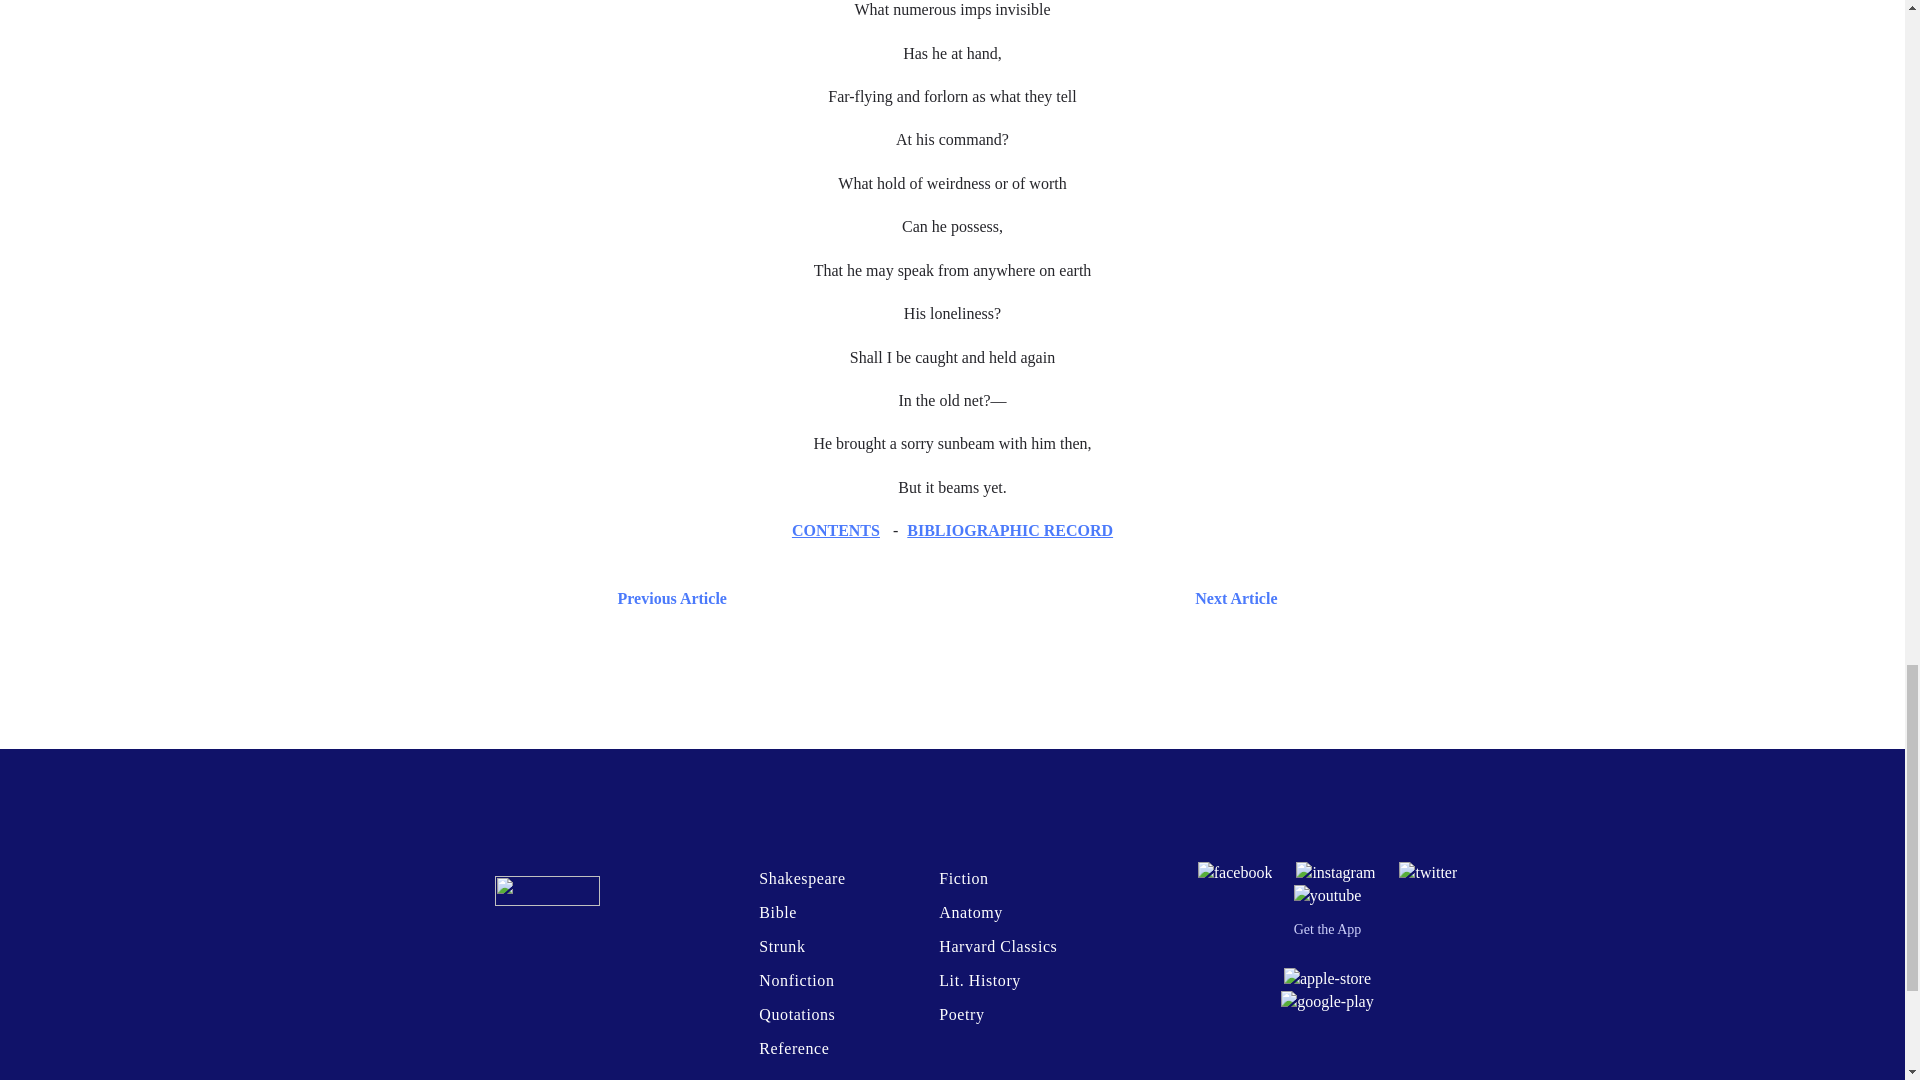  What do you see at coordinates (777, 912) in the screenshot?
I see `Bible` at bounding box center [777, 912].